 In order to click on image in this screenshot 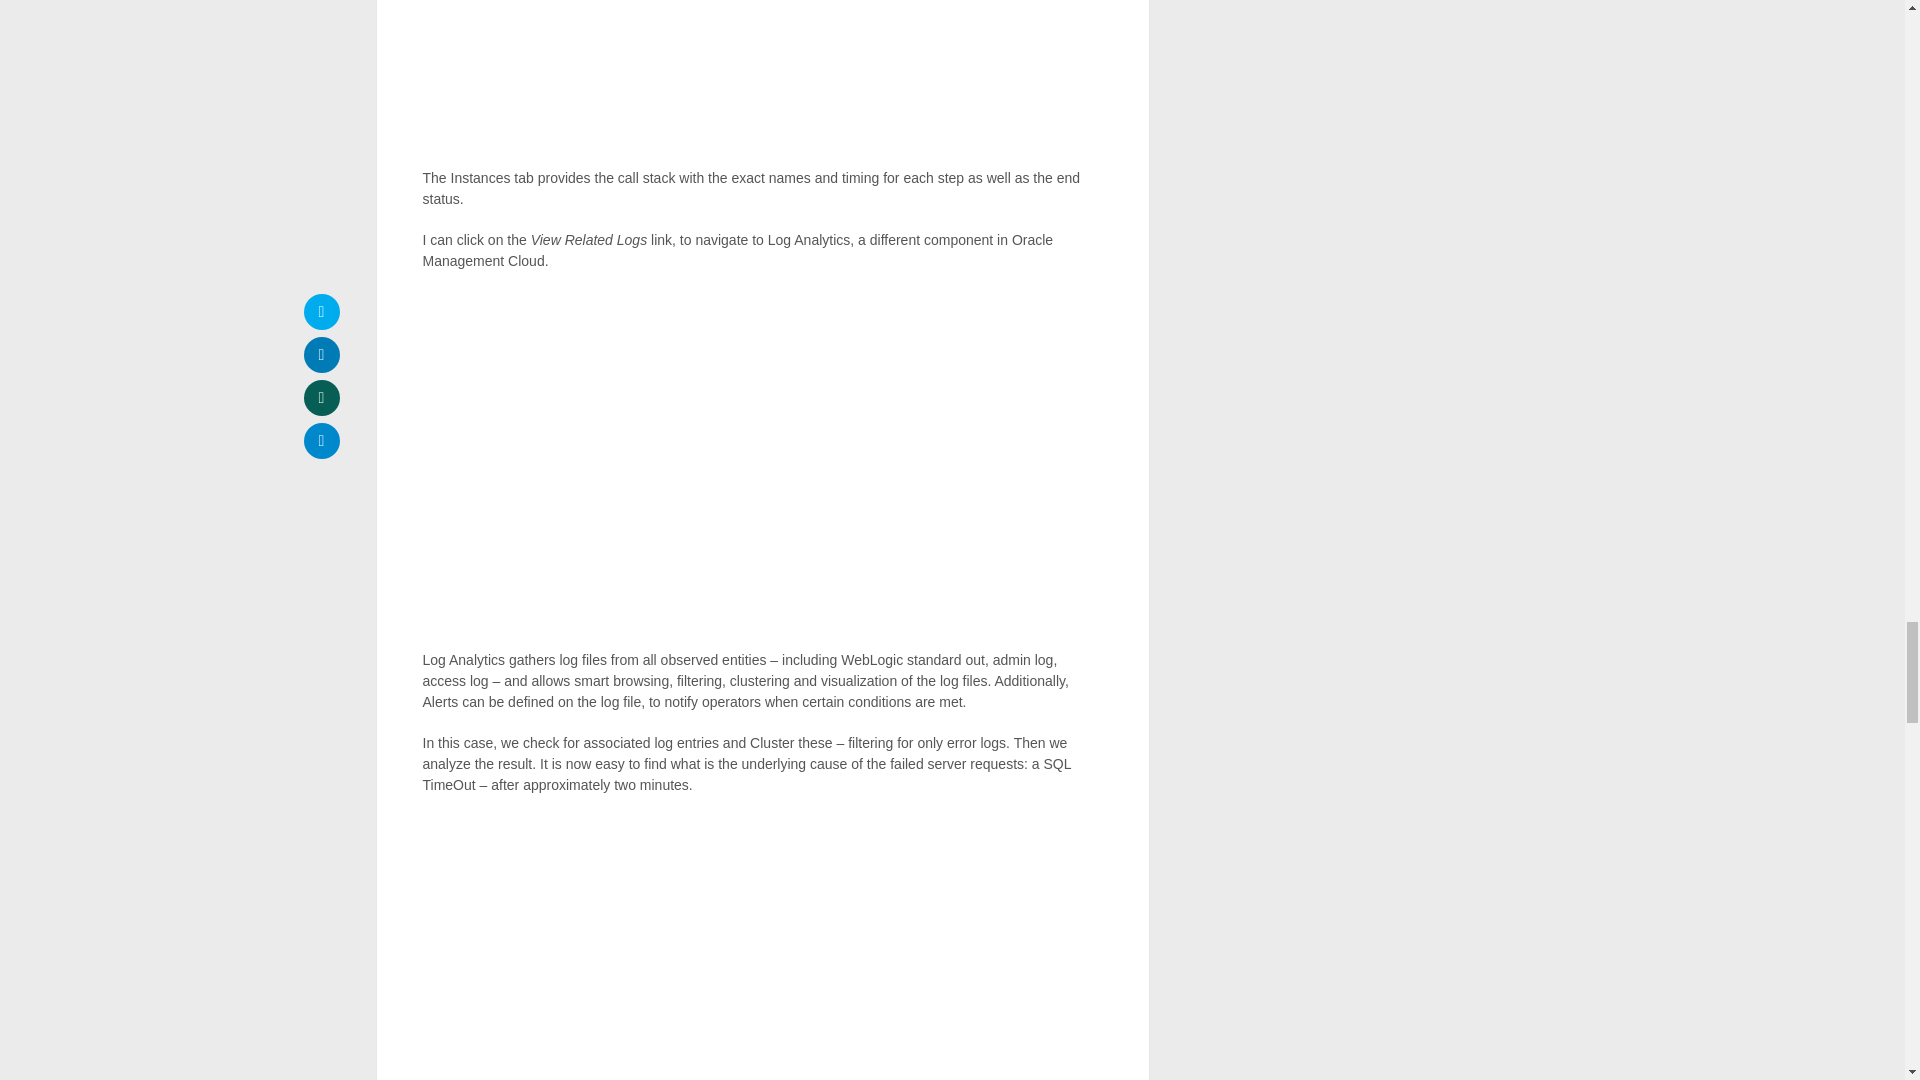, I will do `click(761, 460)`.